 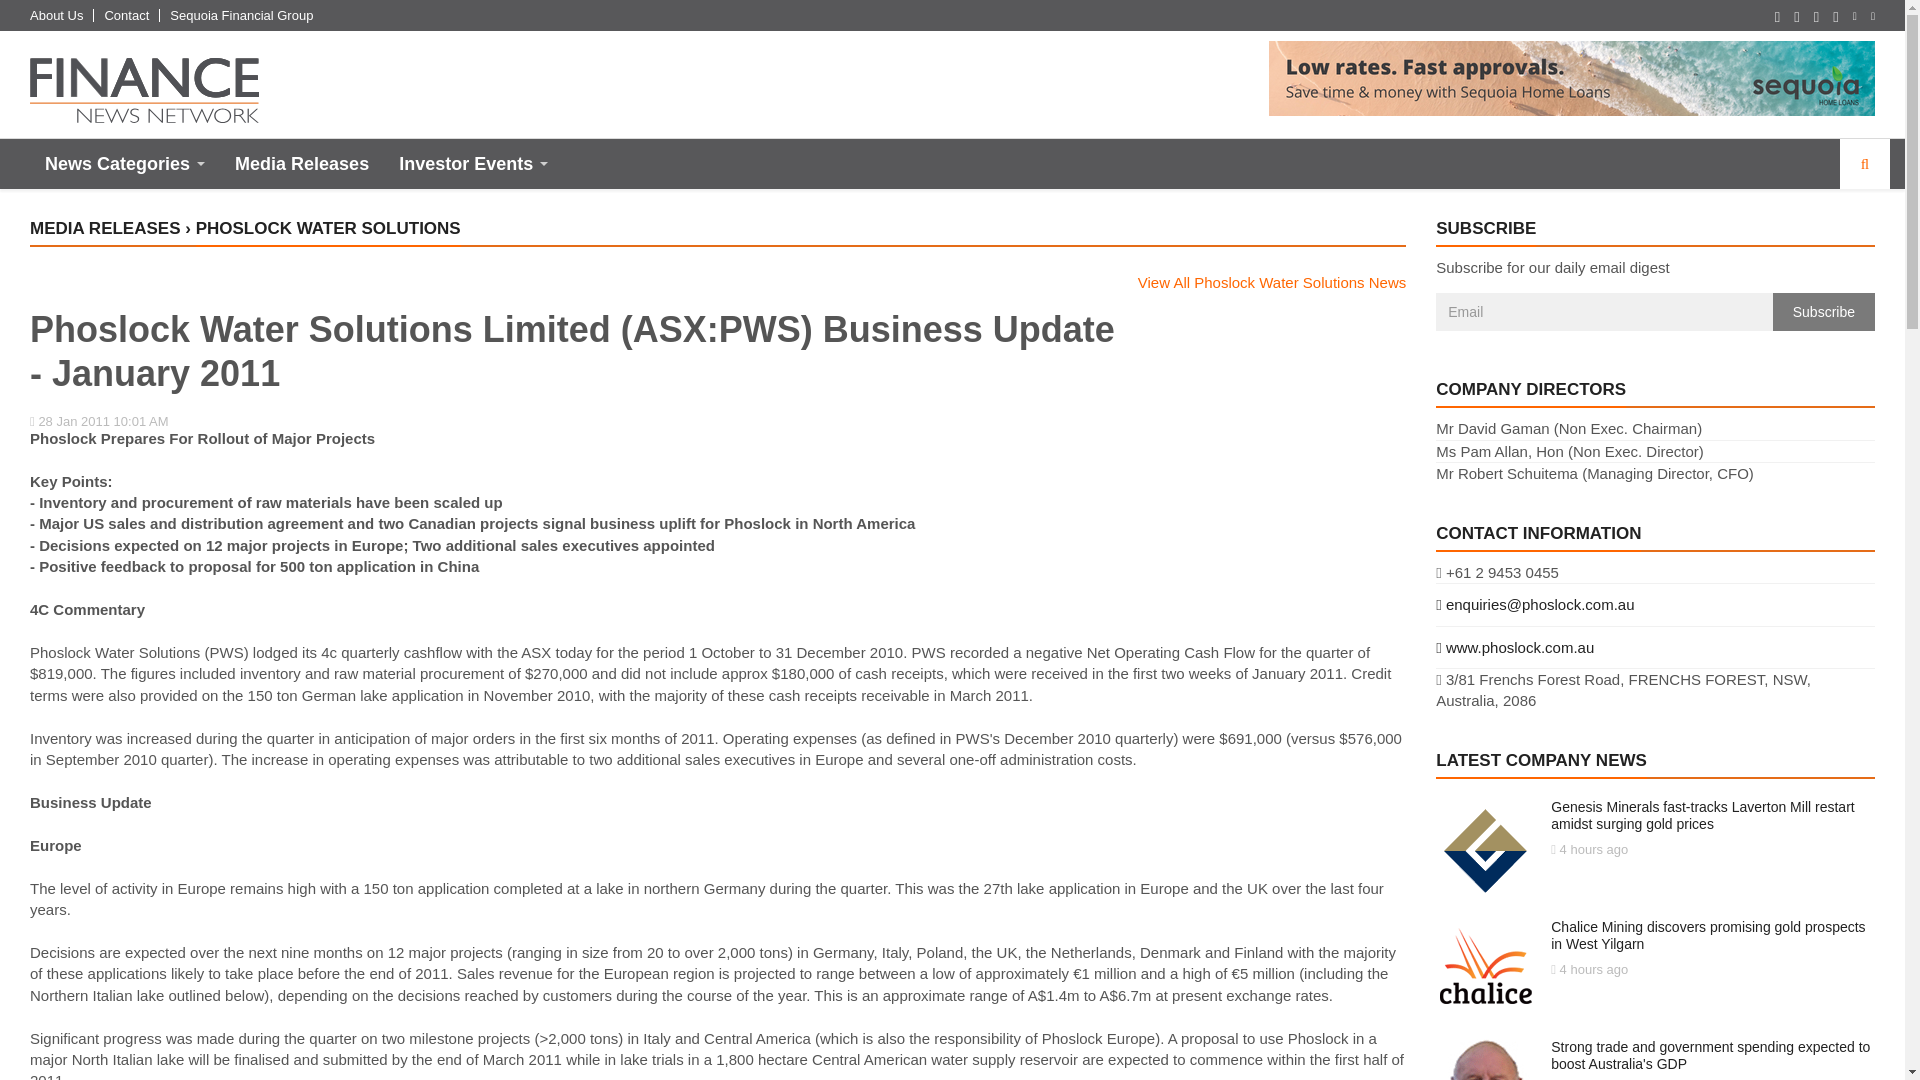 I want to click on MEDIA RELEASES, so click(x=105, y=228).